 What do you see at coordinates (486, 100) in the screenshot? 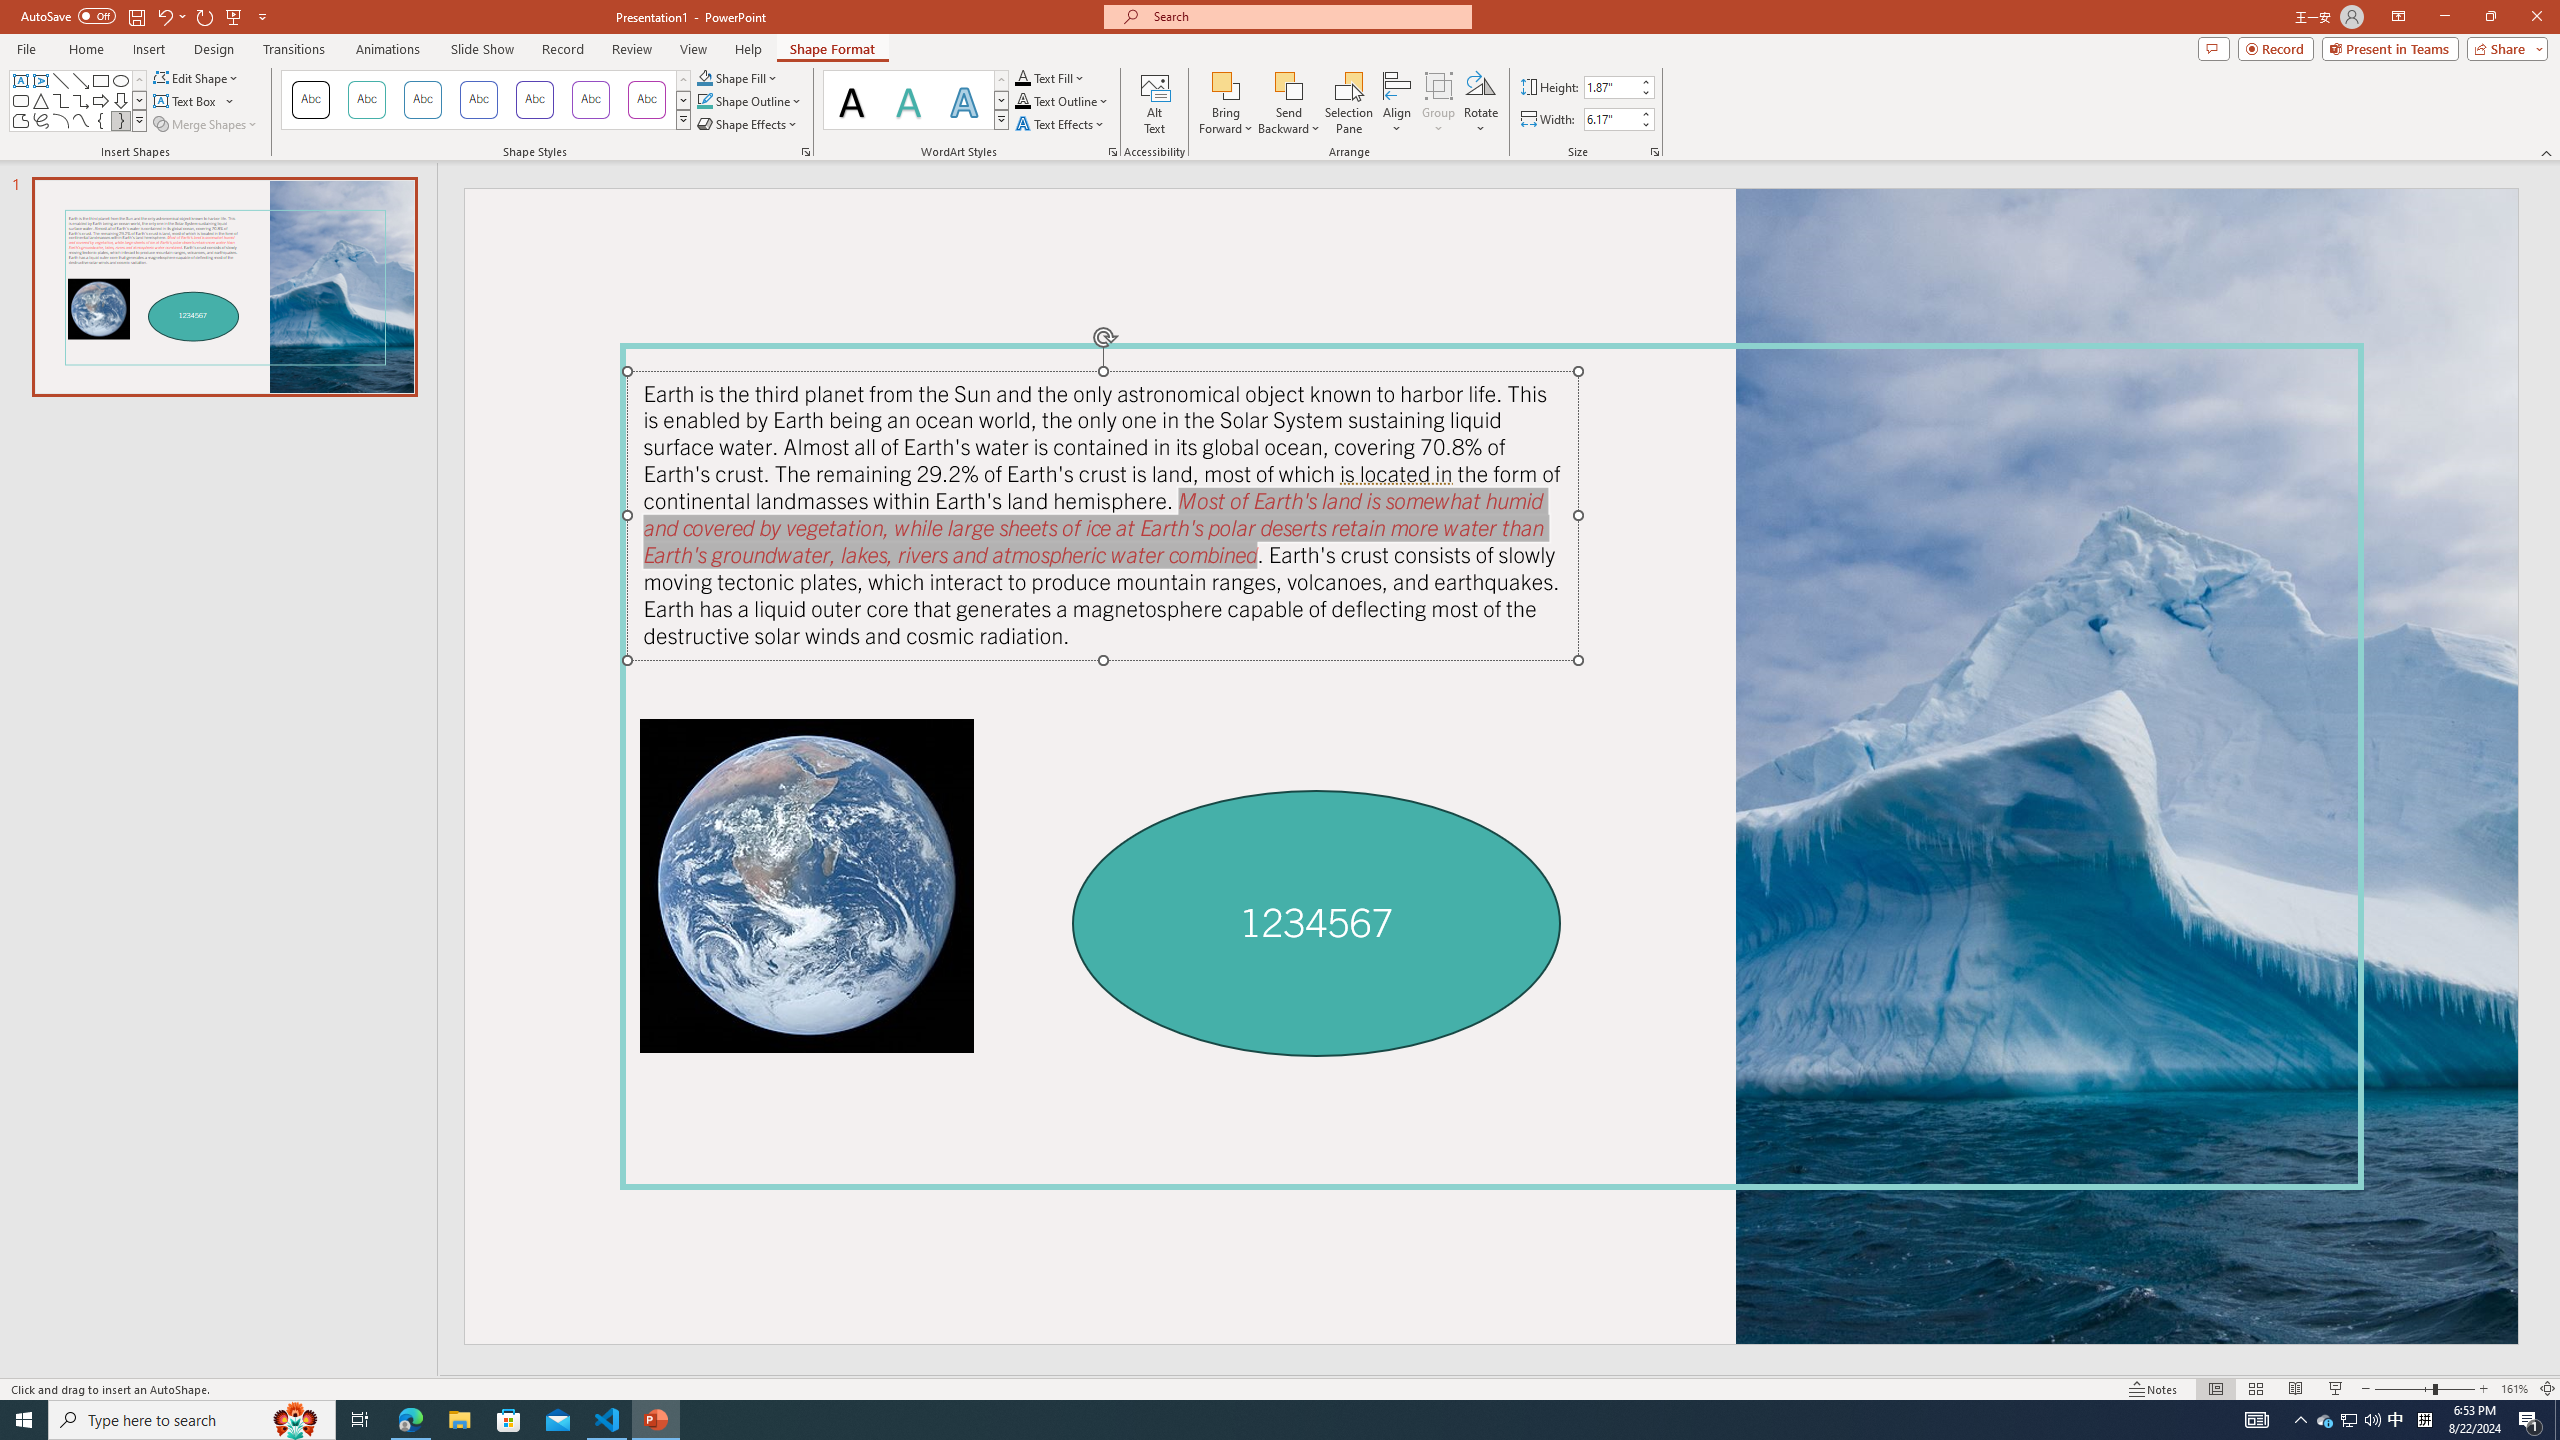
I see `AutomationID: ShapeStylesGallery` at bounding box center [486, 100].